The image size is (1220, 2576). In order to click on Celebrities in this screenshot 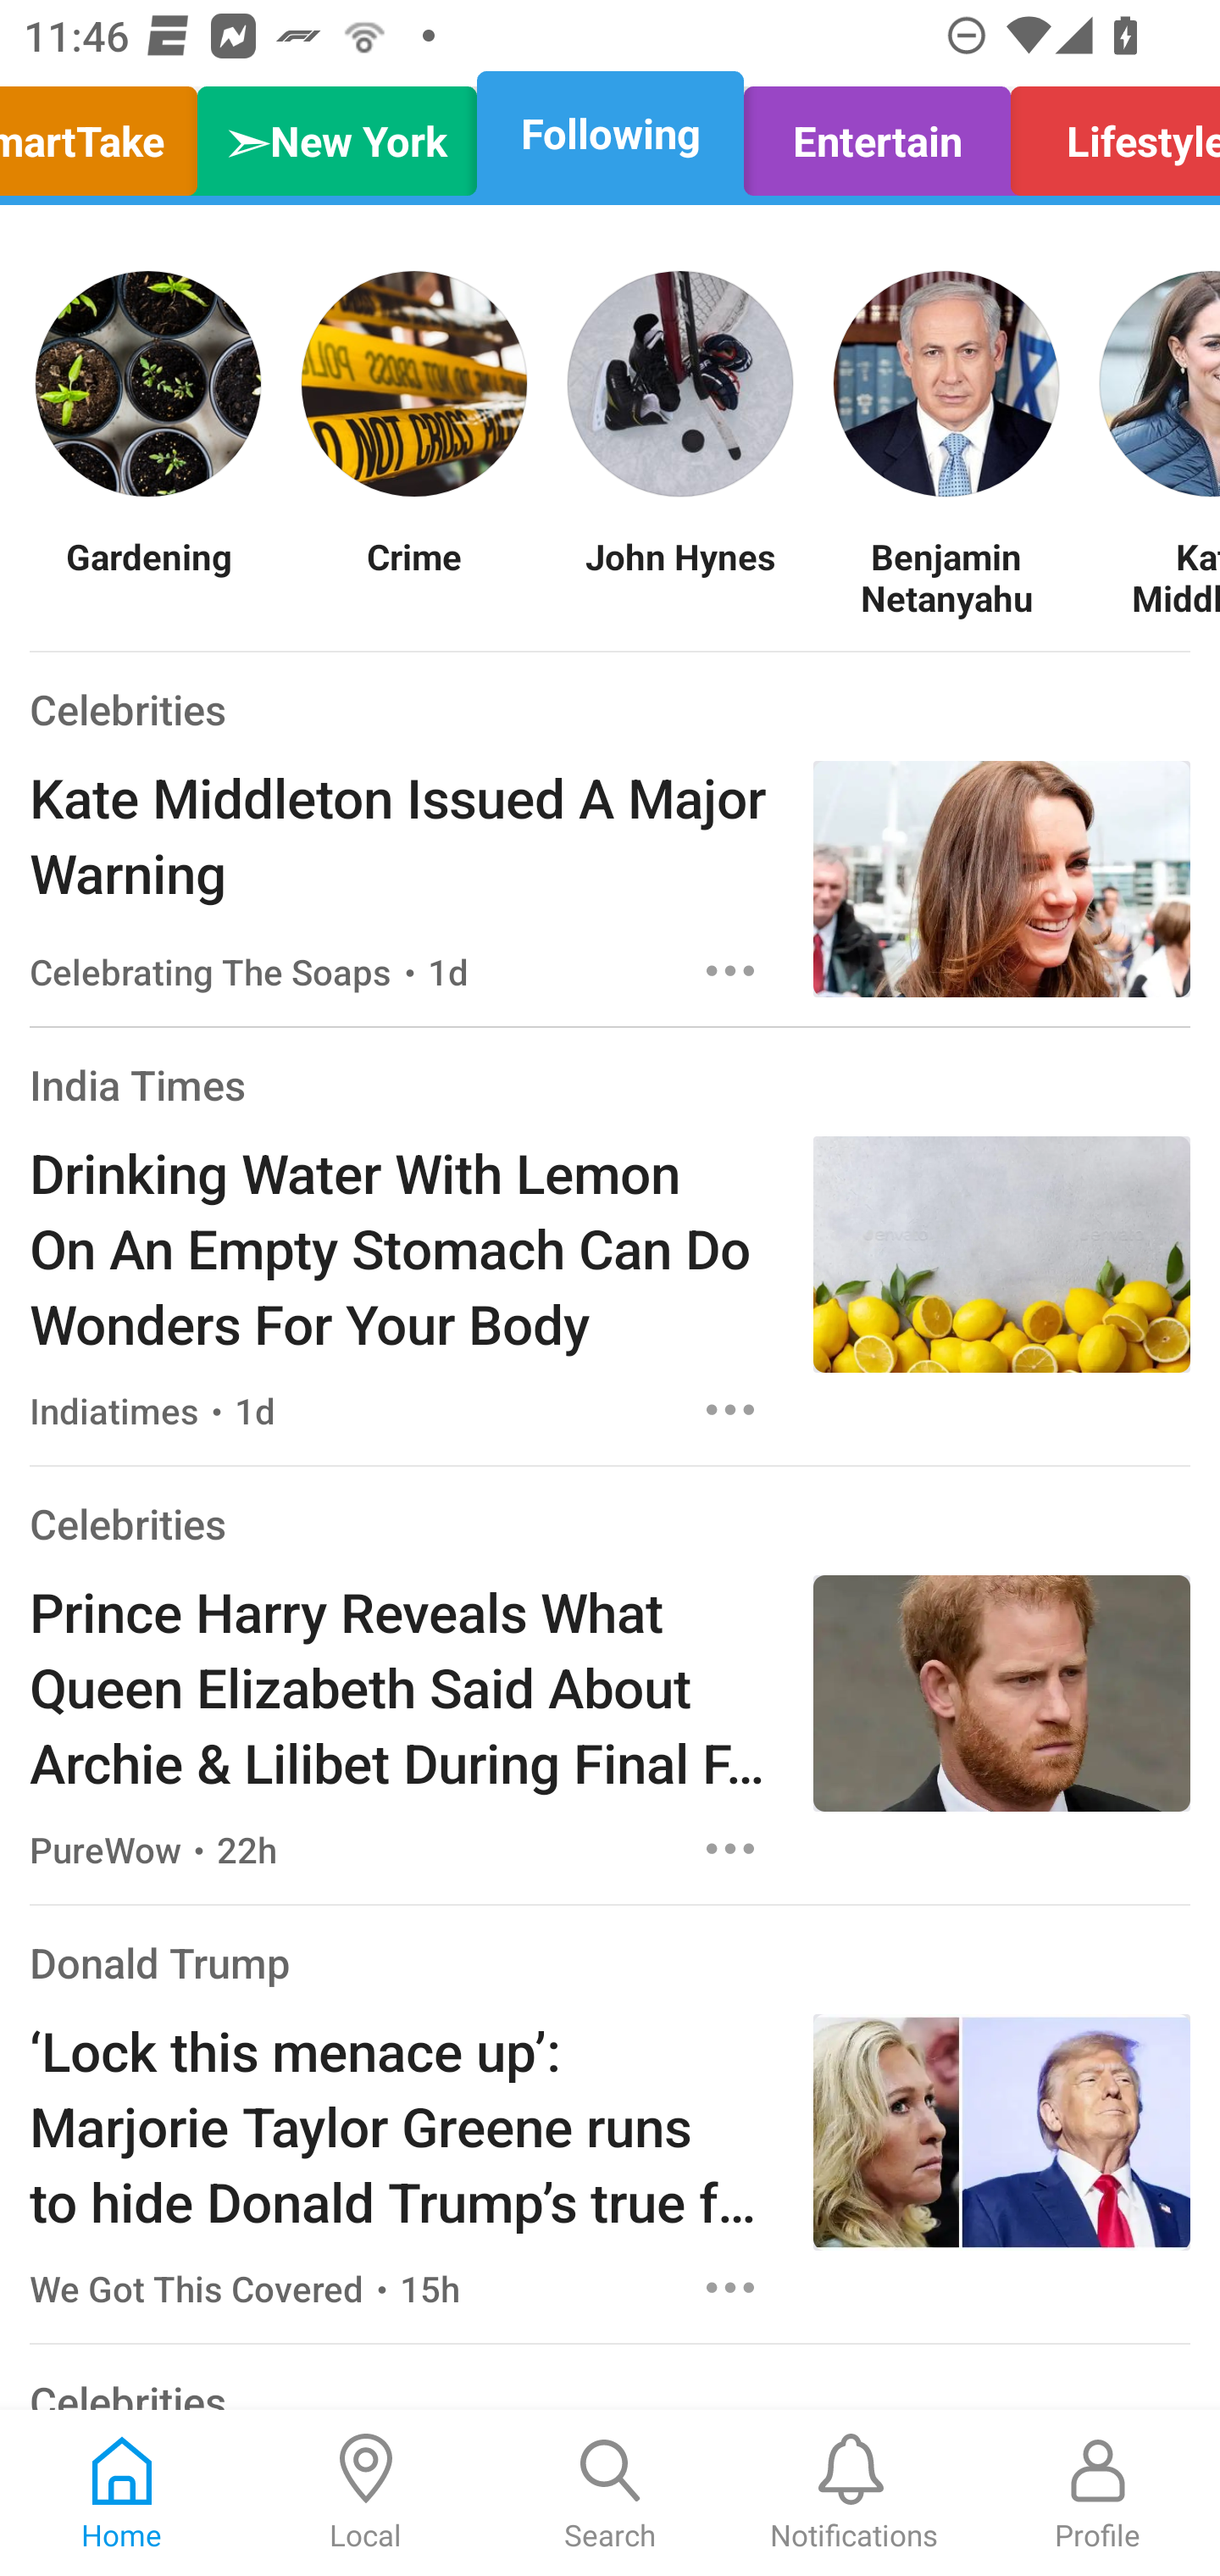, I will do `click(127, 708)`.